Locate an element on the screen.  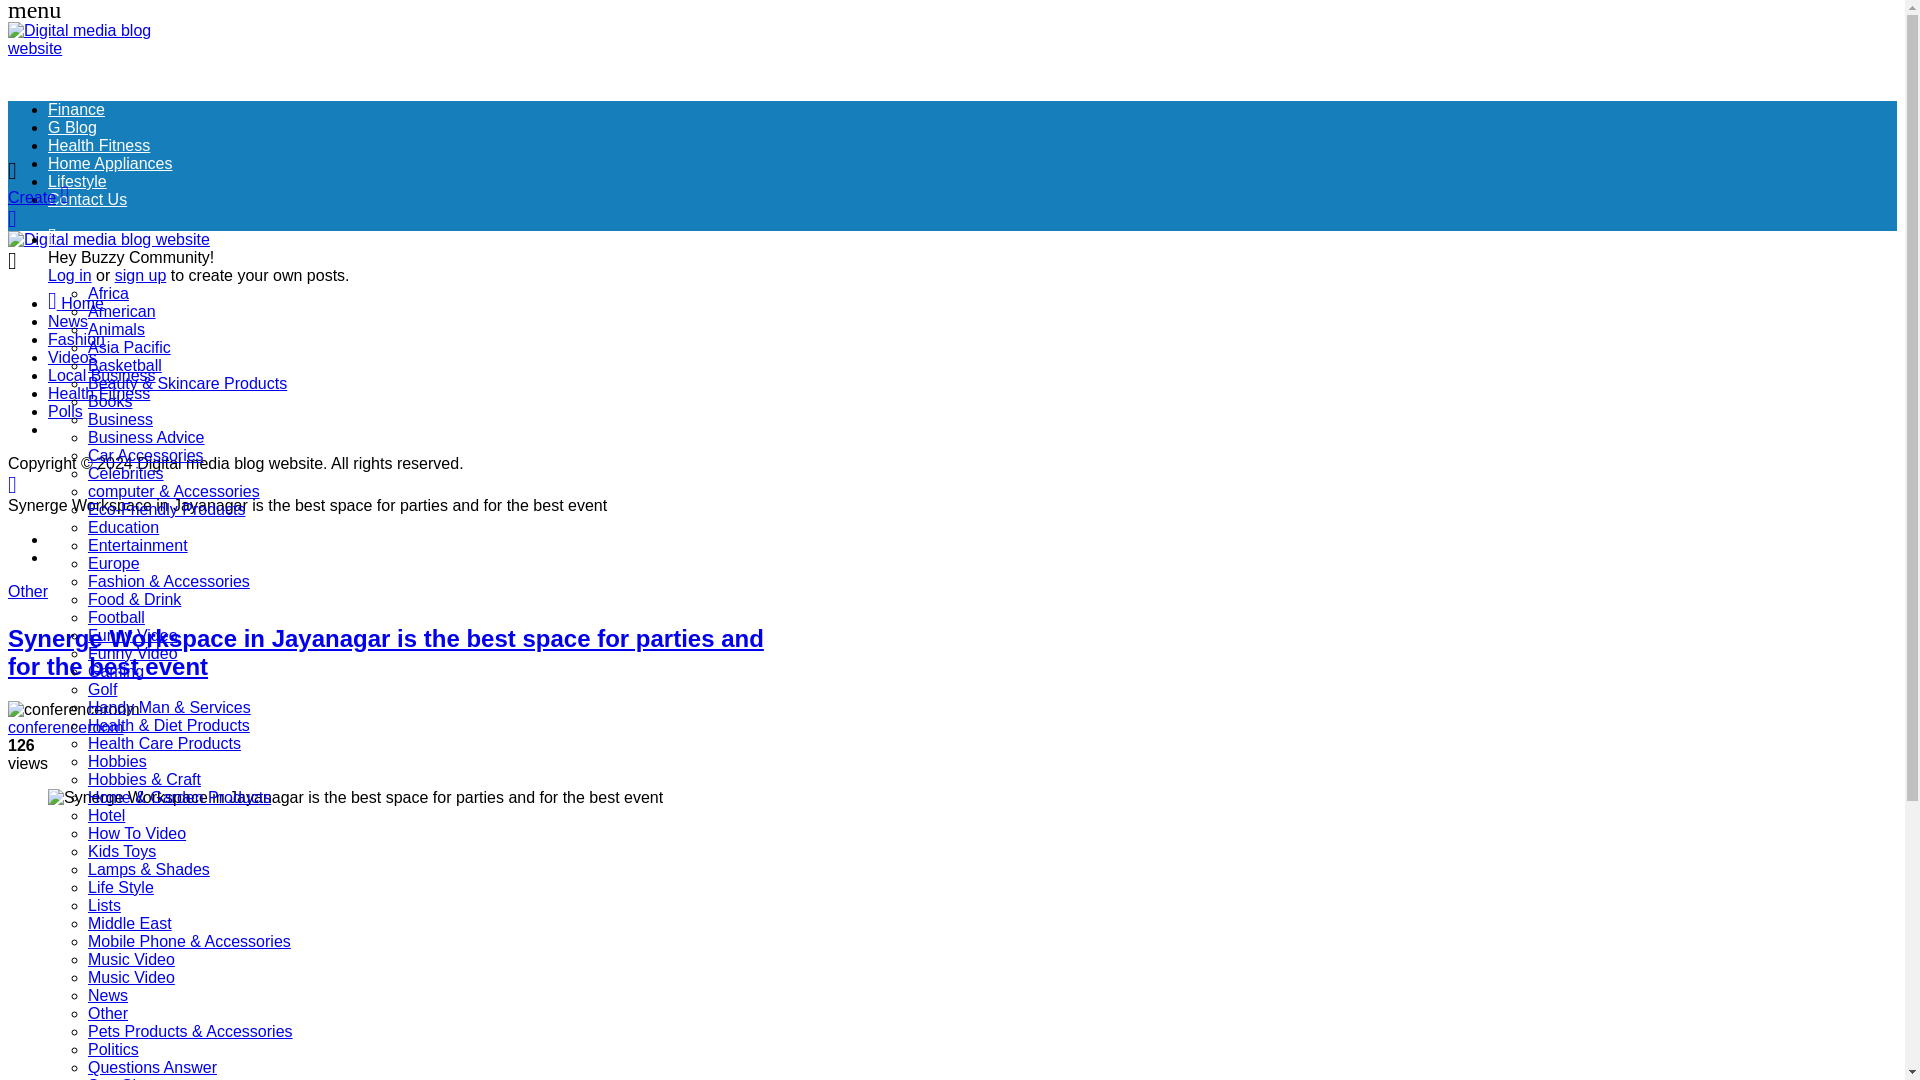
Health Fitness is located at coordinates (98, 146).